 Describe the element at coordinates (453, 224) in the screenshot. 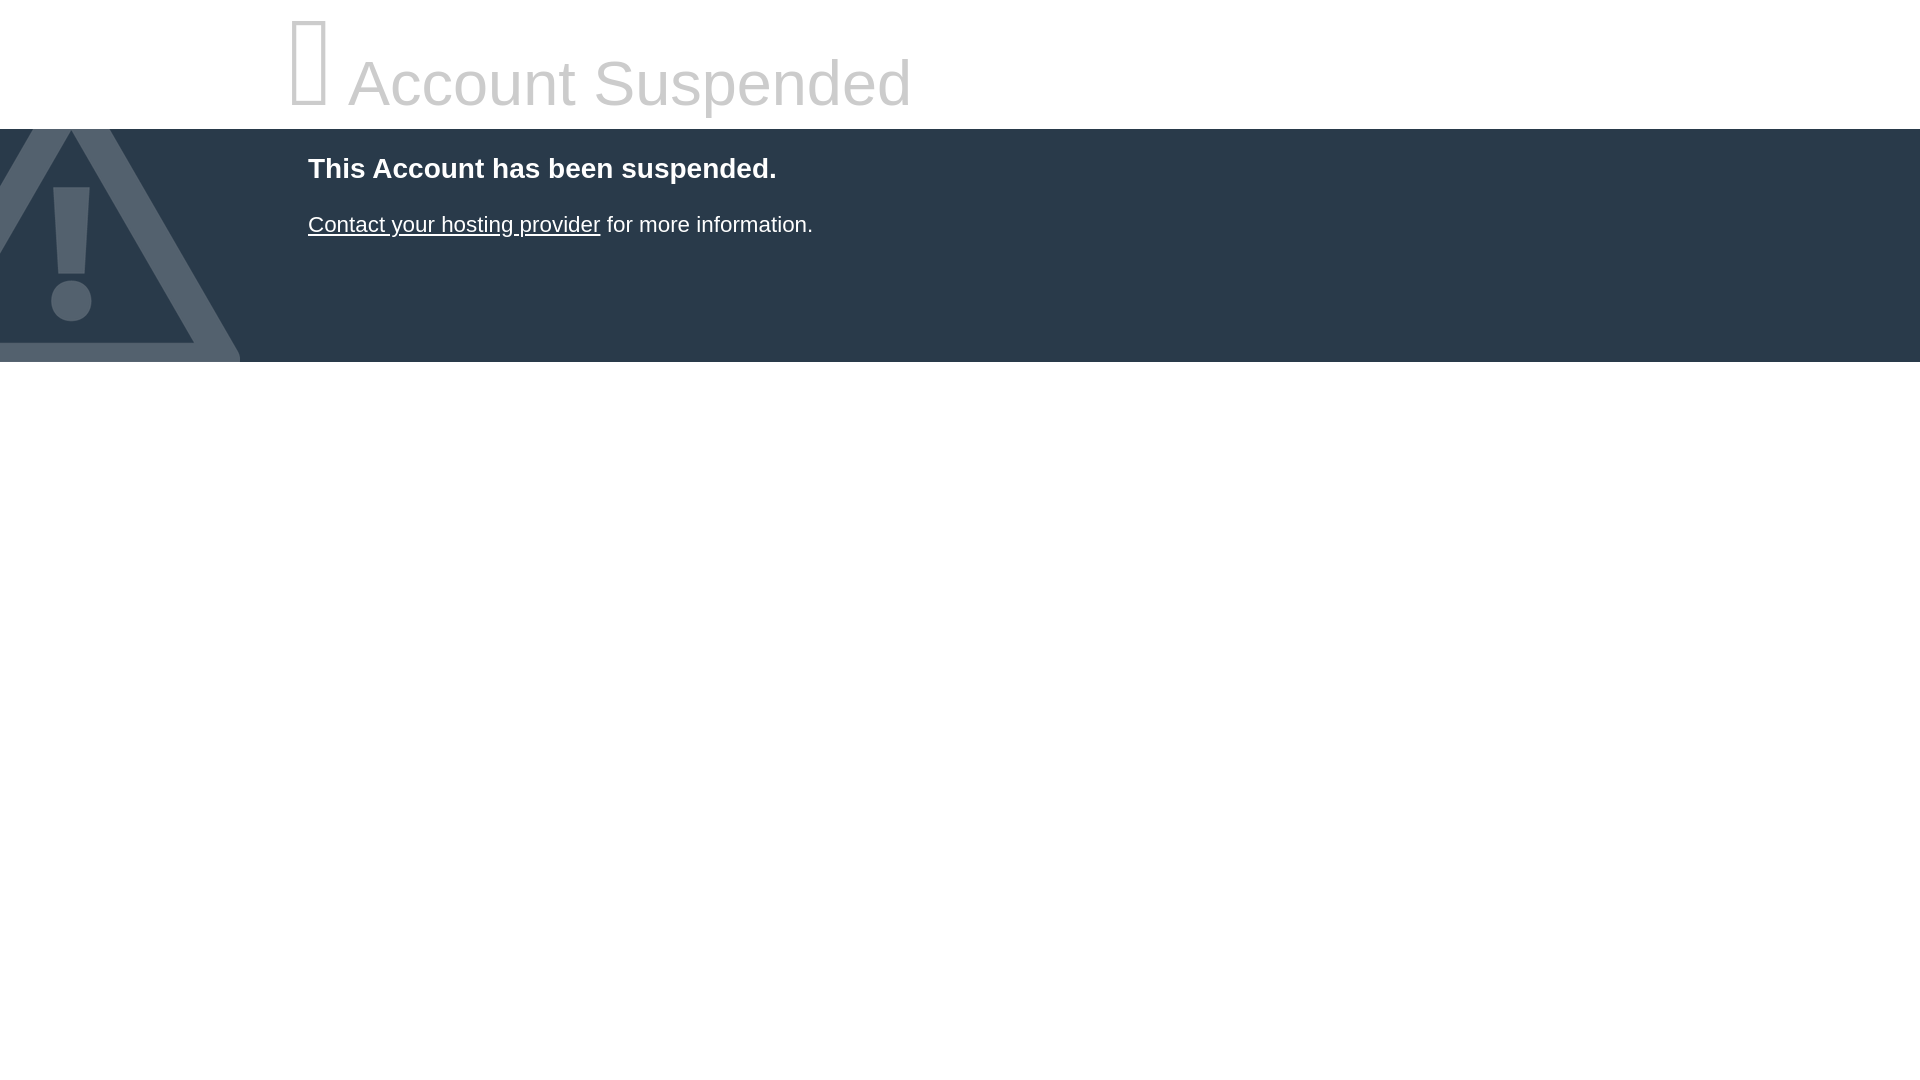

I see `Contact your hosting provider` at that location.